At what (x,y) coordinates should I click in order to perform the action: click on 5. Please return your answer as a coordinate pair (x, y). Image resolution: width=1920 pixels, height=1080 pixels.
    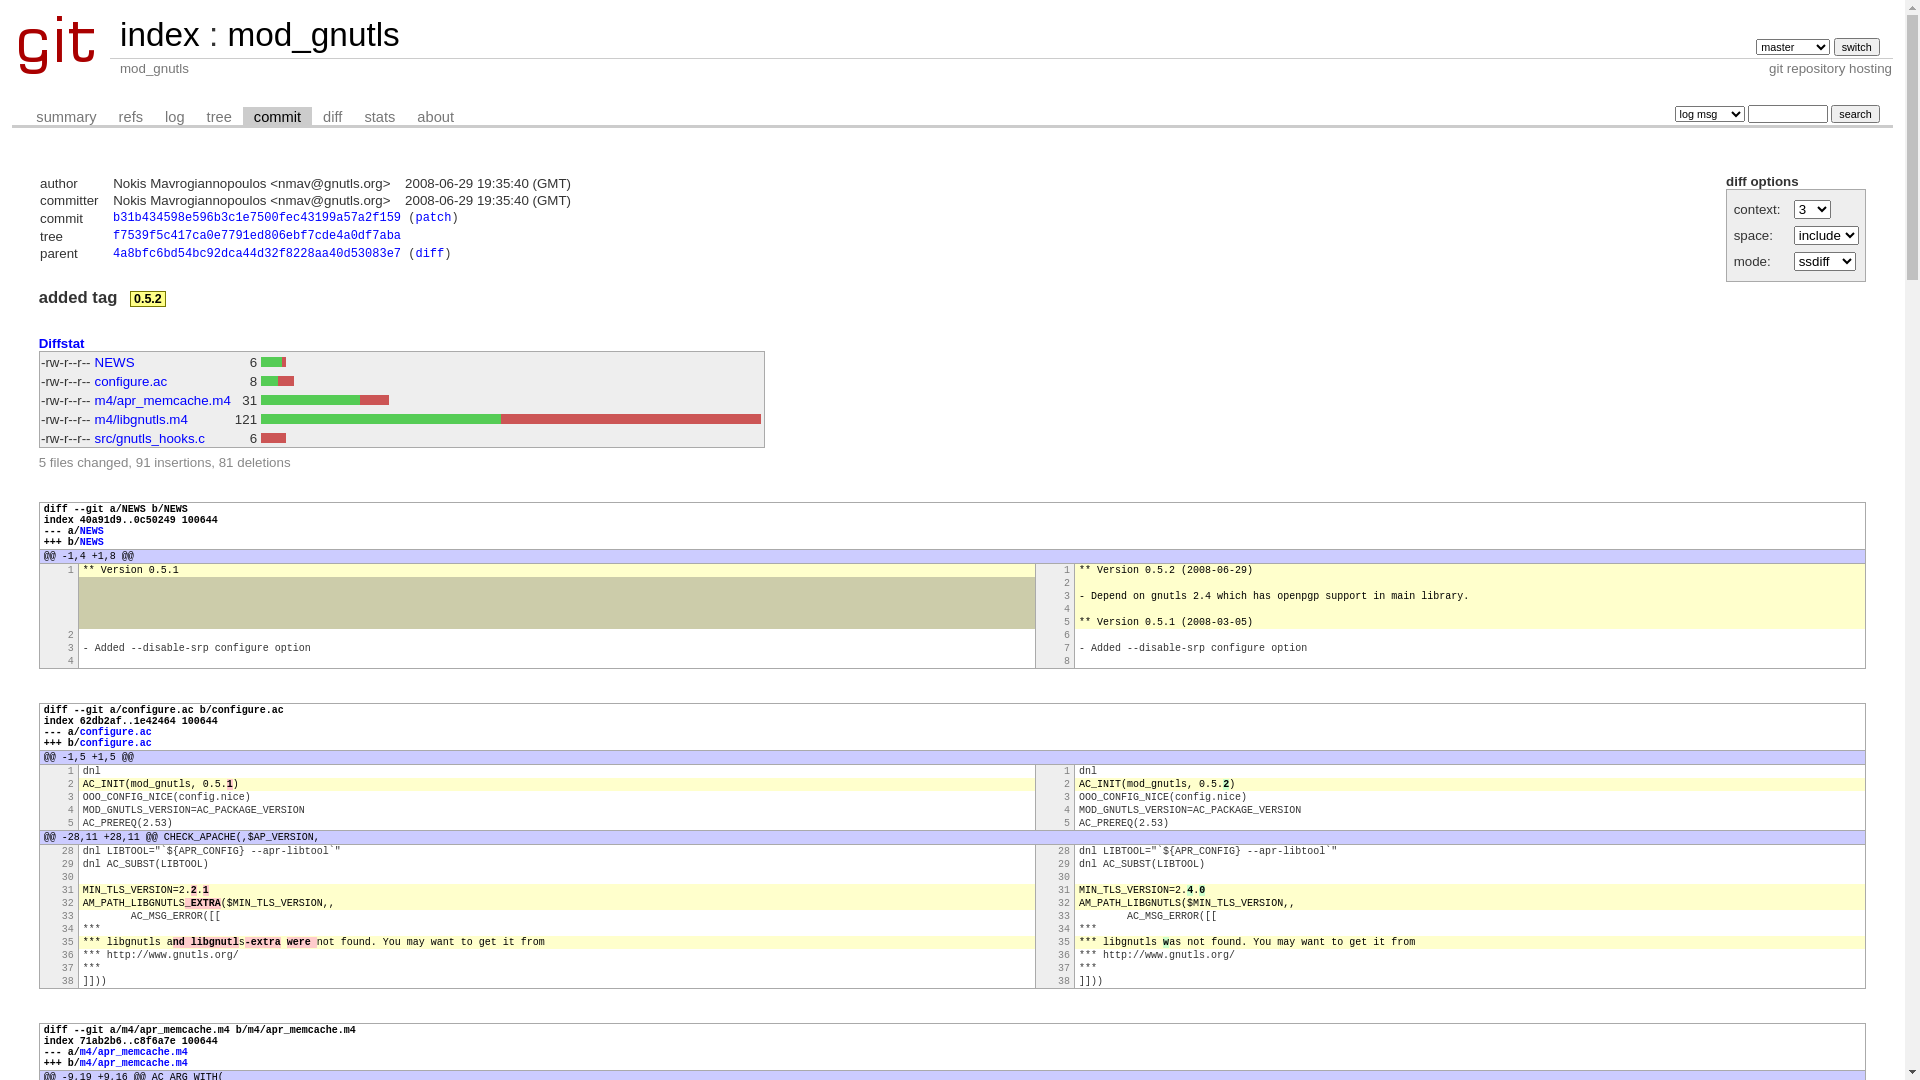
    Looking at the image, I should click on (71, 824).